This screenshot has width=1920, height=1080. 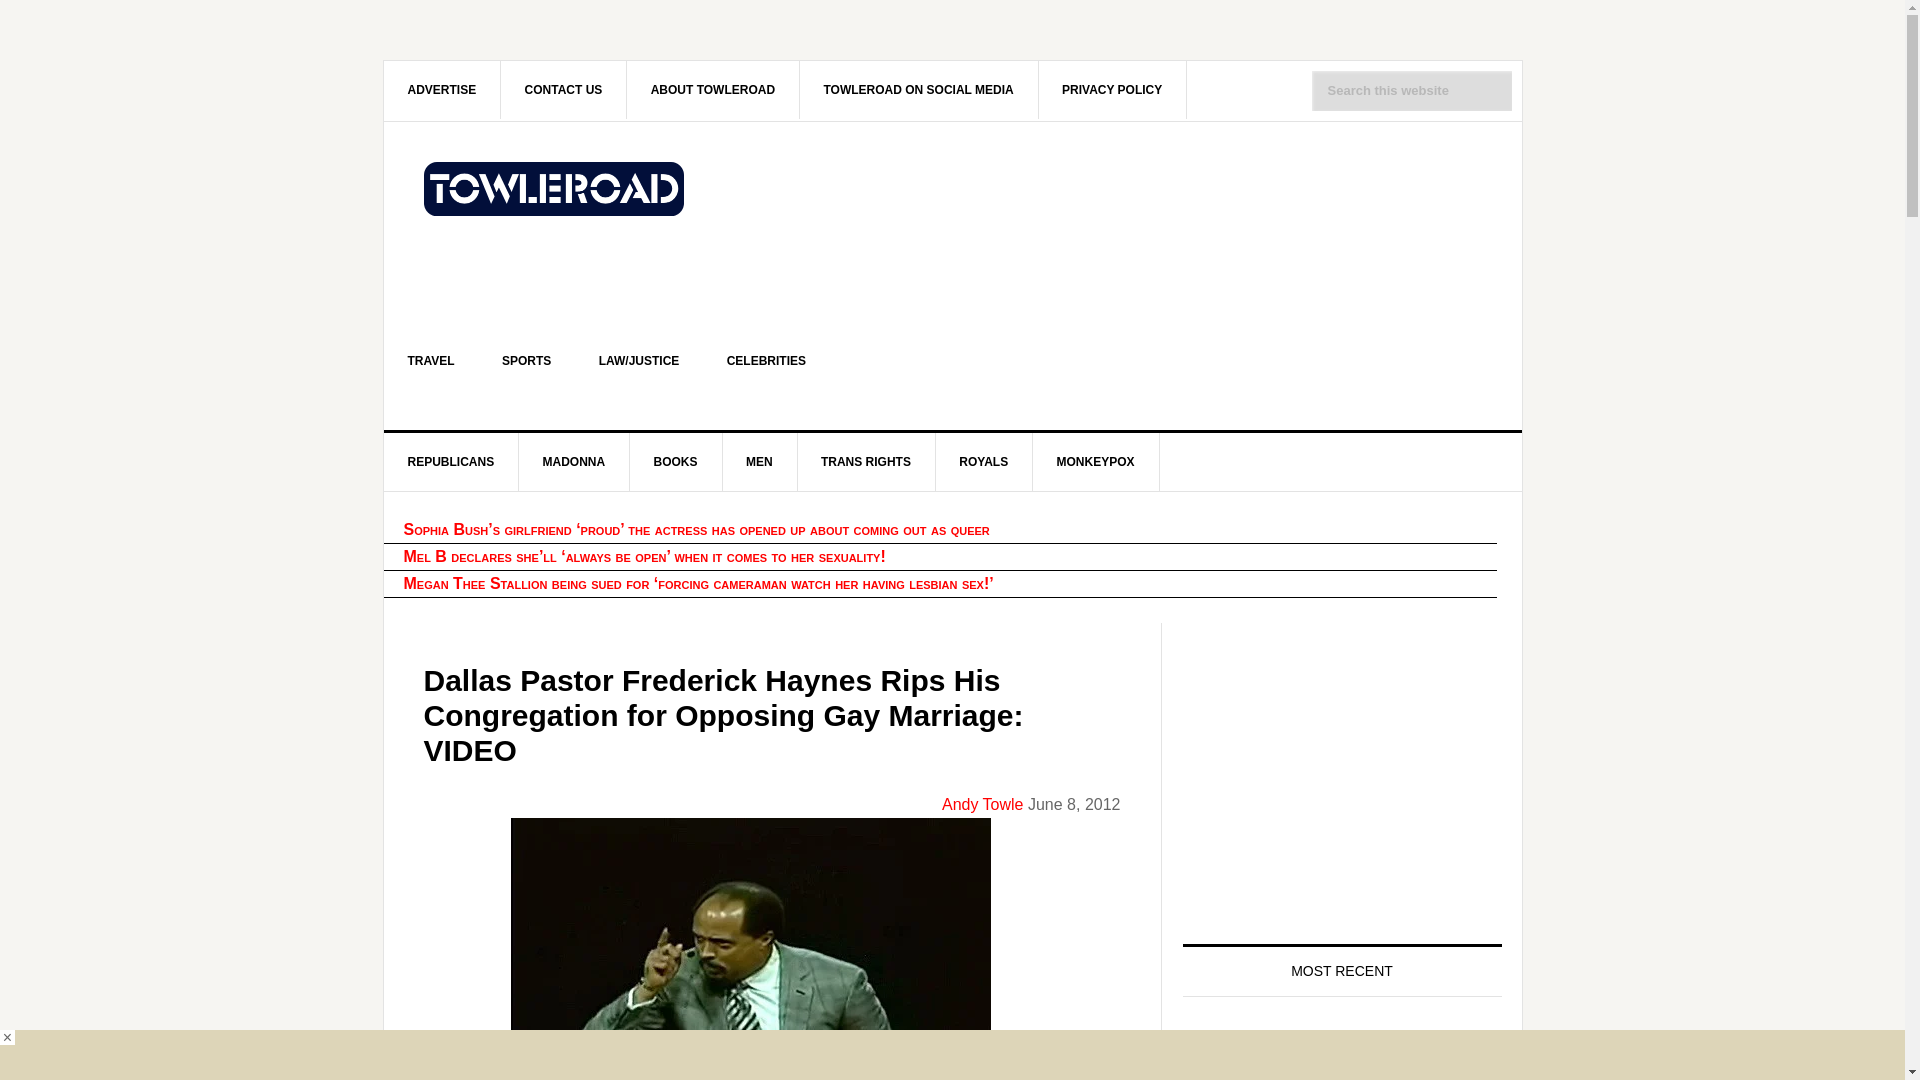 I want to click on ABOUT TOWLEROAD, so click(x=714, y=89).